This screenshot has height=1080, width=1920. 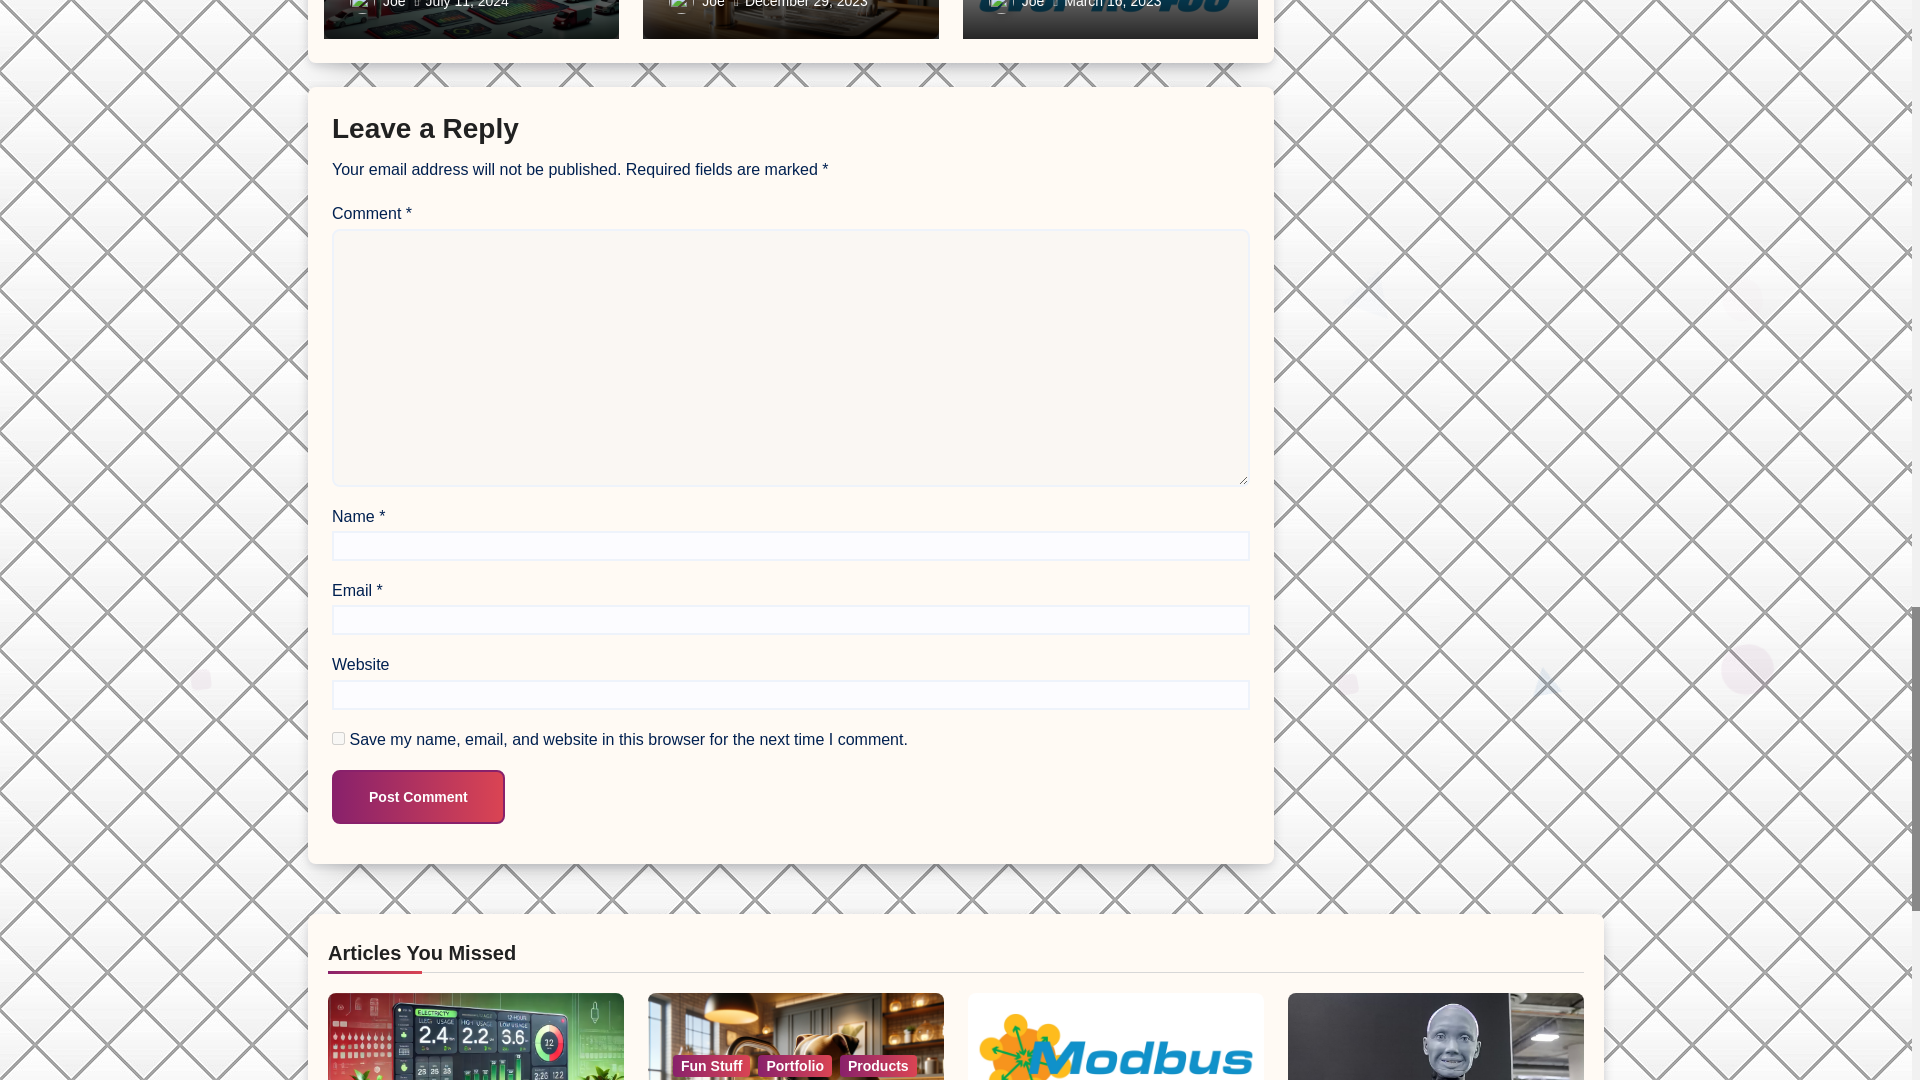 I want to click on Post Comment, so click(x=418, y=797).